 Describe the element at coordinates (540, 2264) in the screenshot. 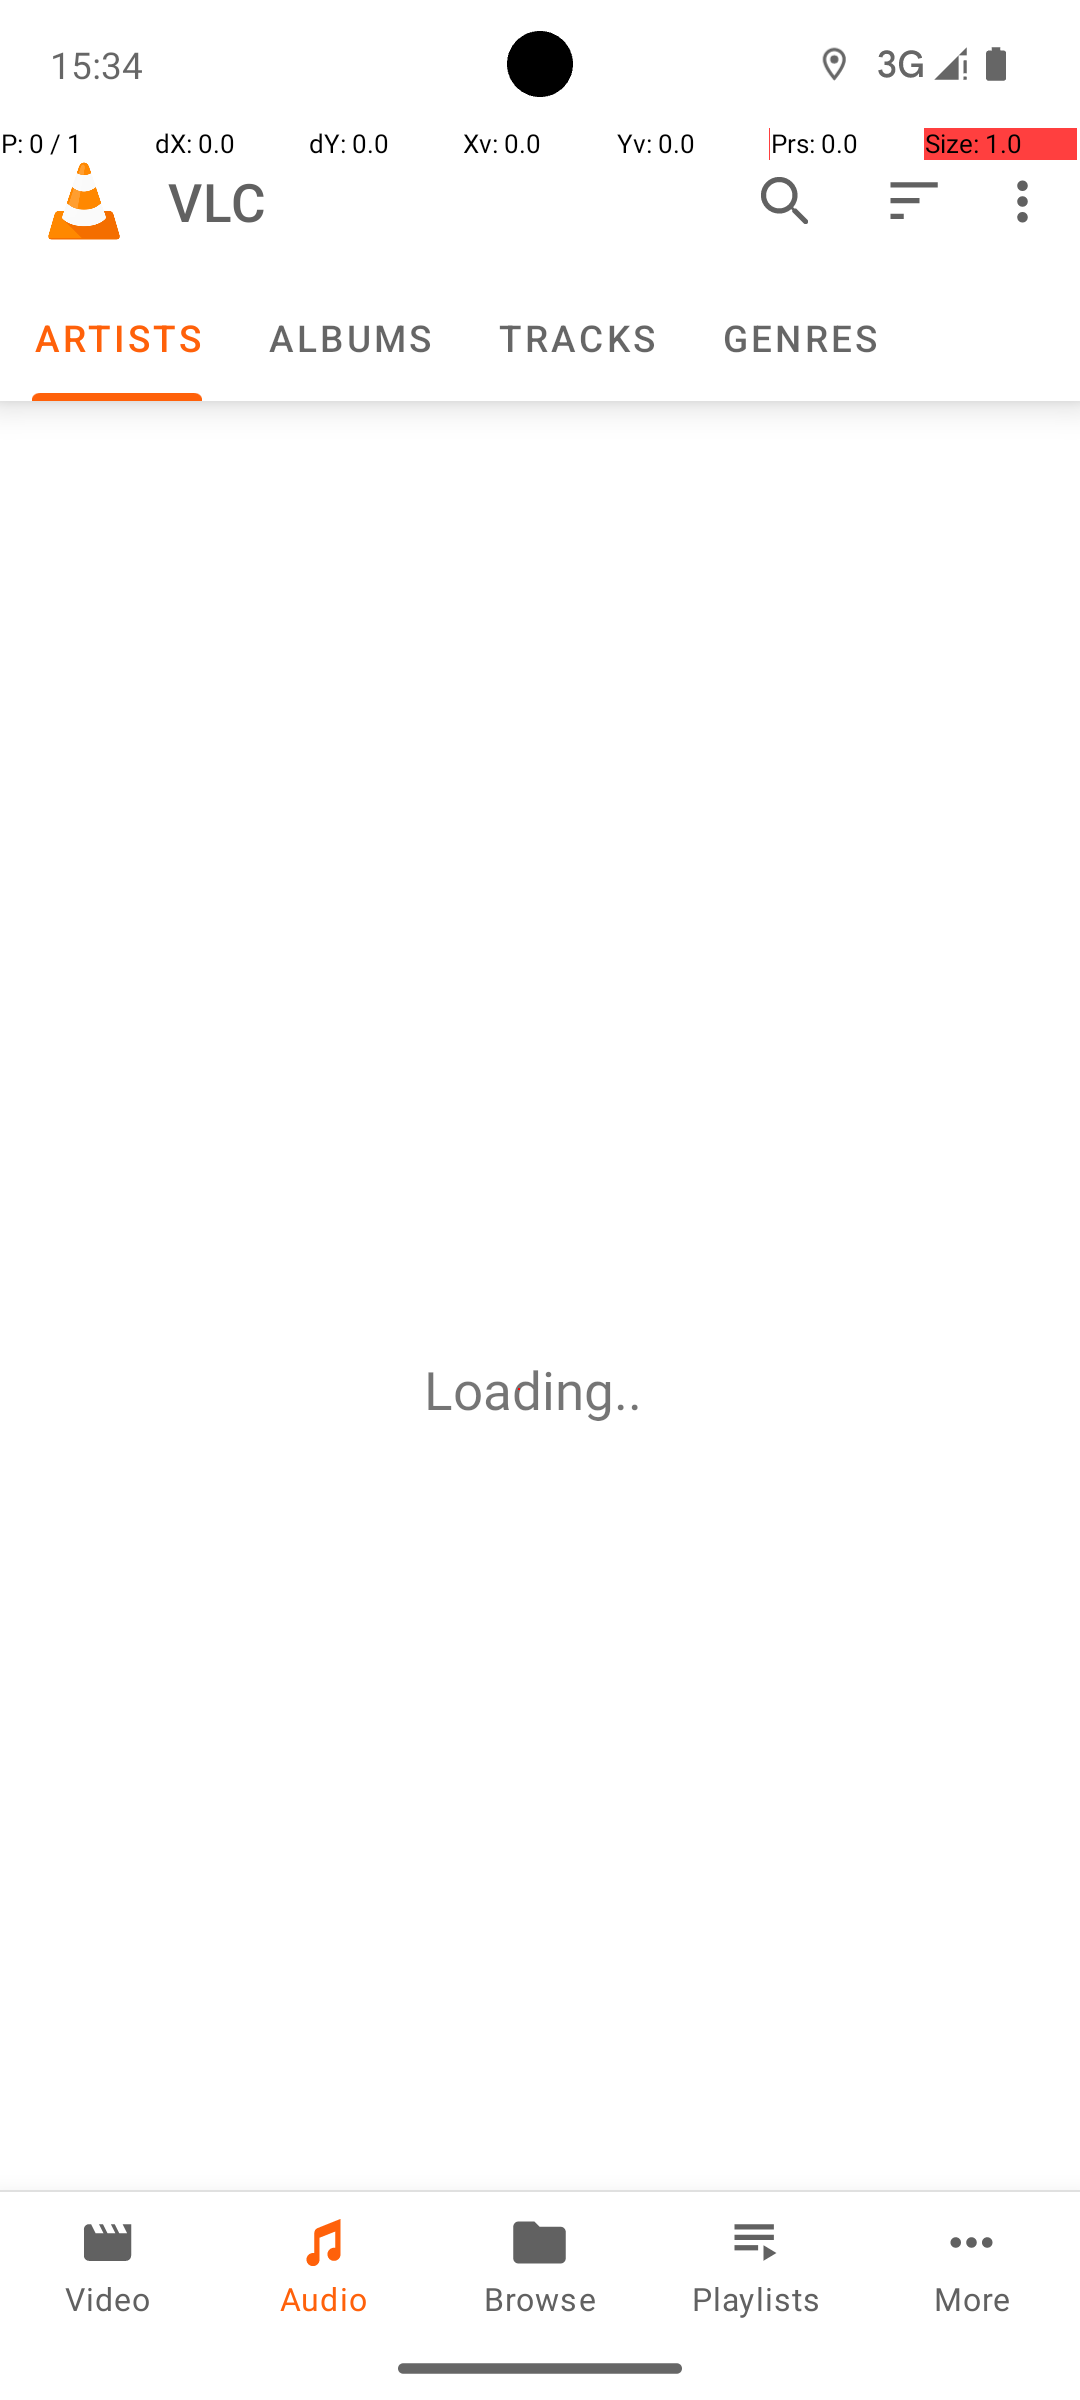

I see `Browse` at that location.